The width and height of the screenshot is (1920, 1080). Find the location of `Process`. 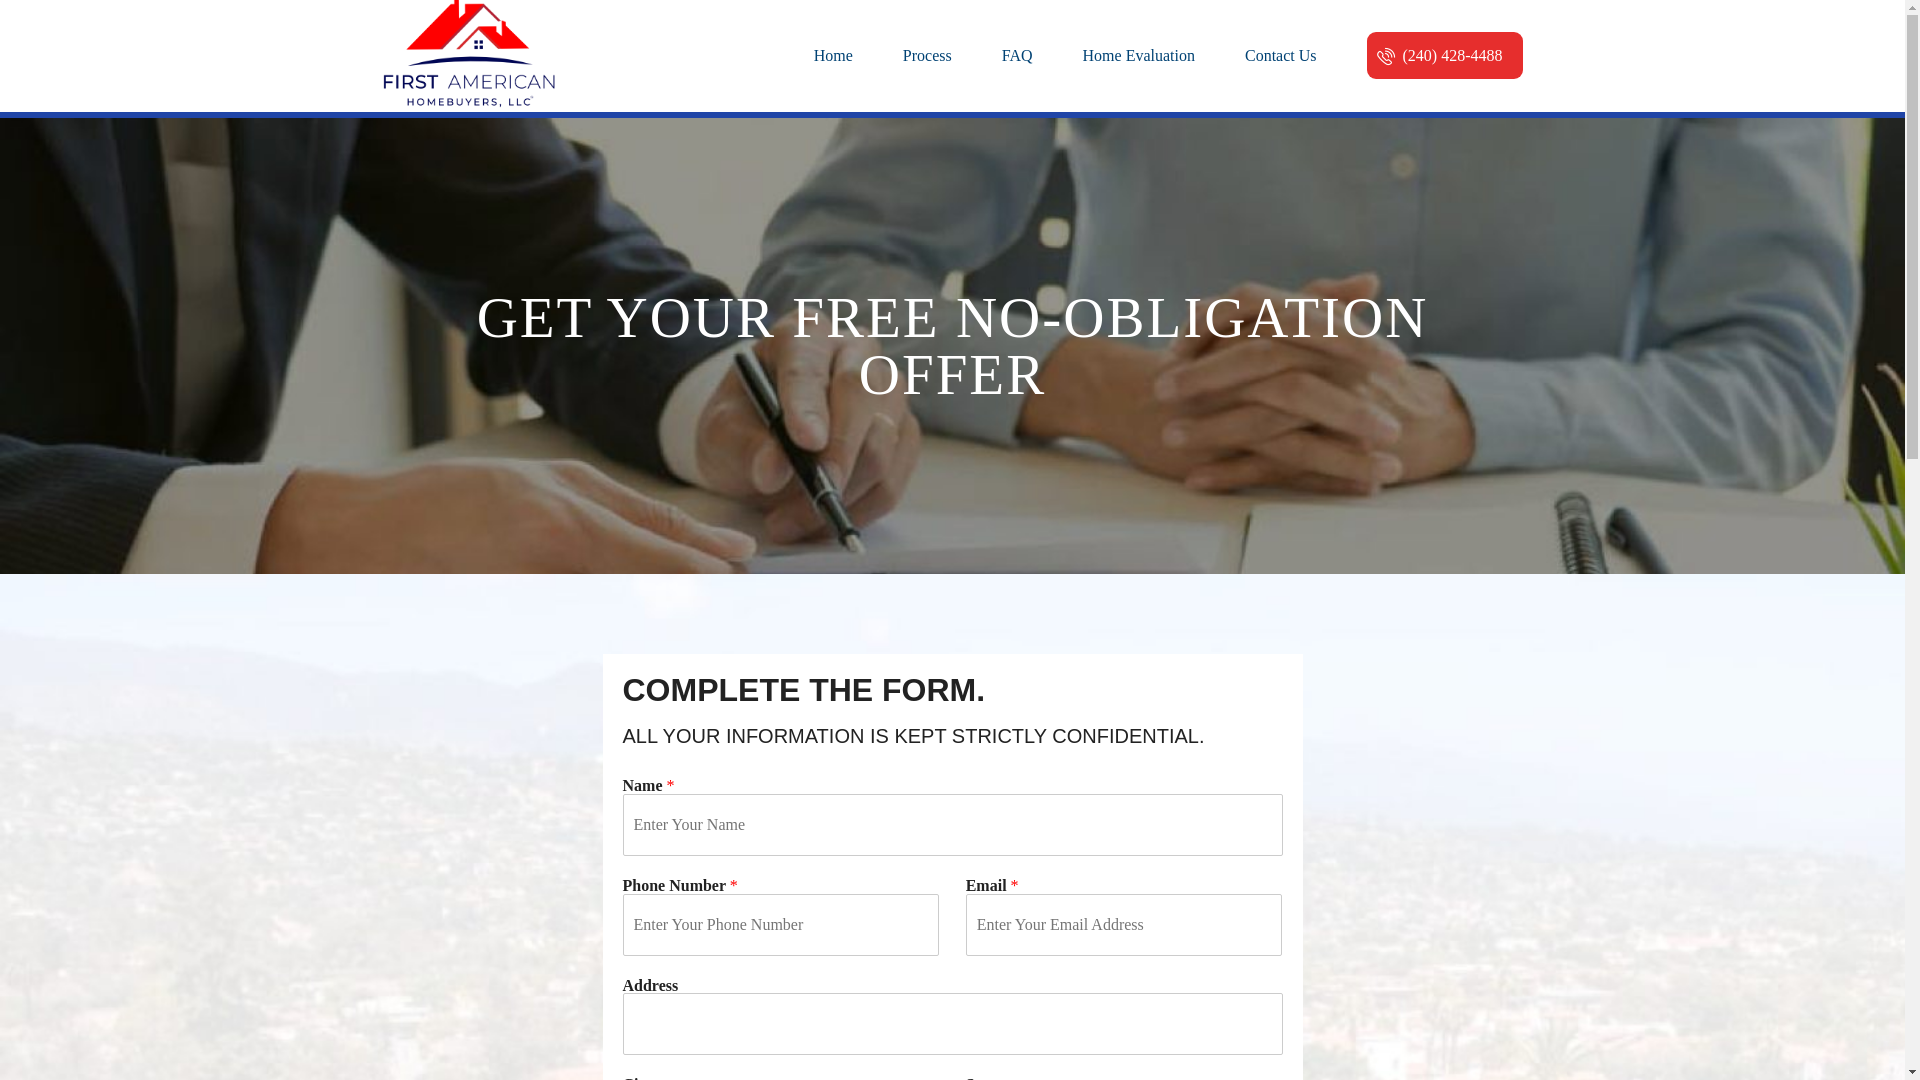

Process is located at coordinates (928, 55).